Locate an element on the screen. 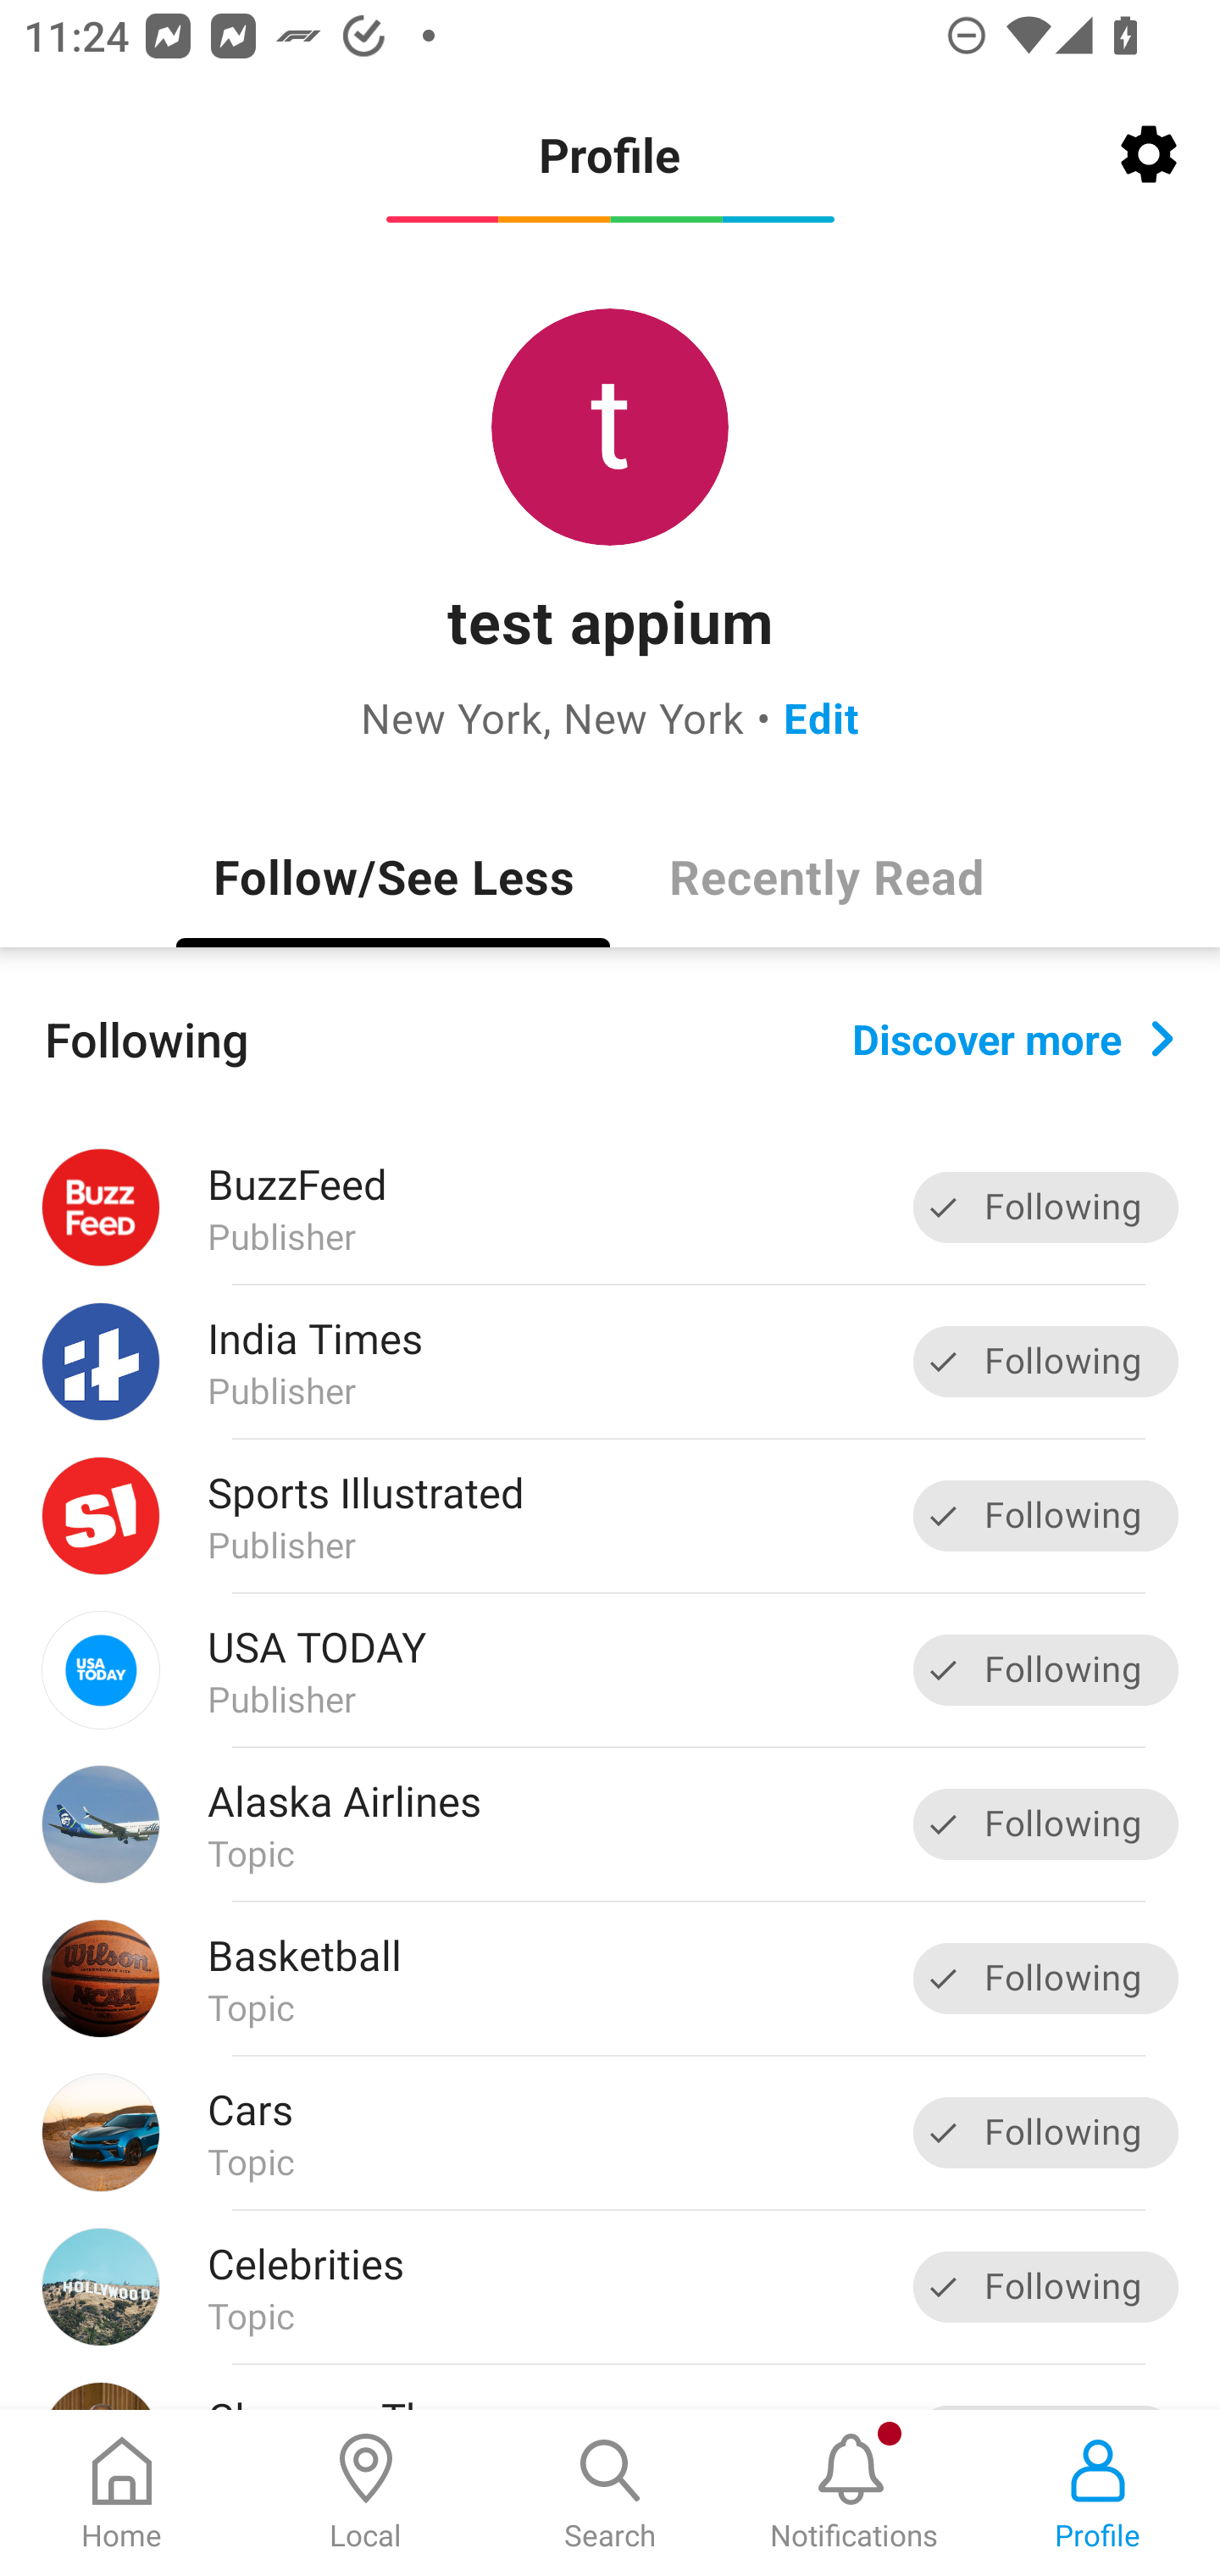 This screenshot has height=2576, width=1220. Recently Read is located at coordinates (827, 875).